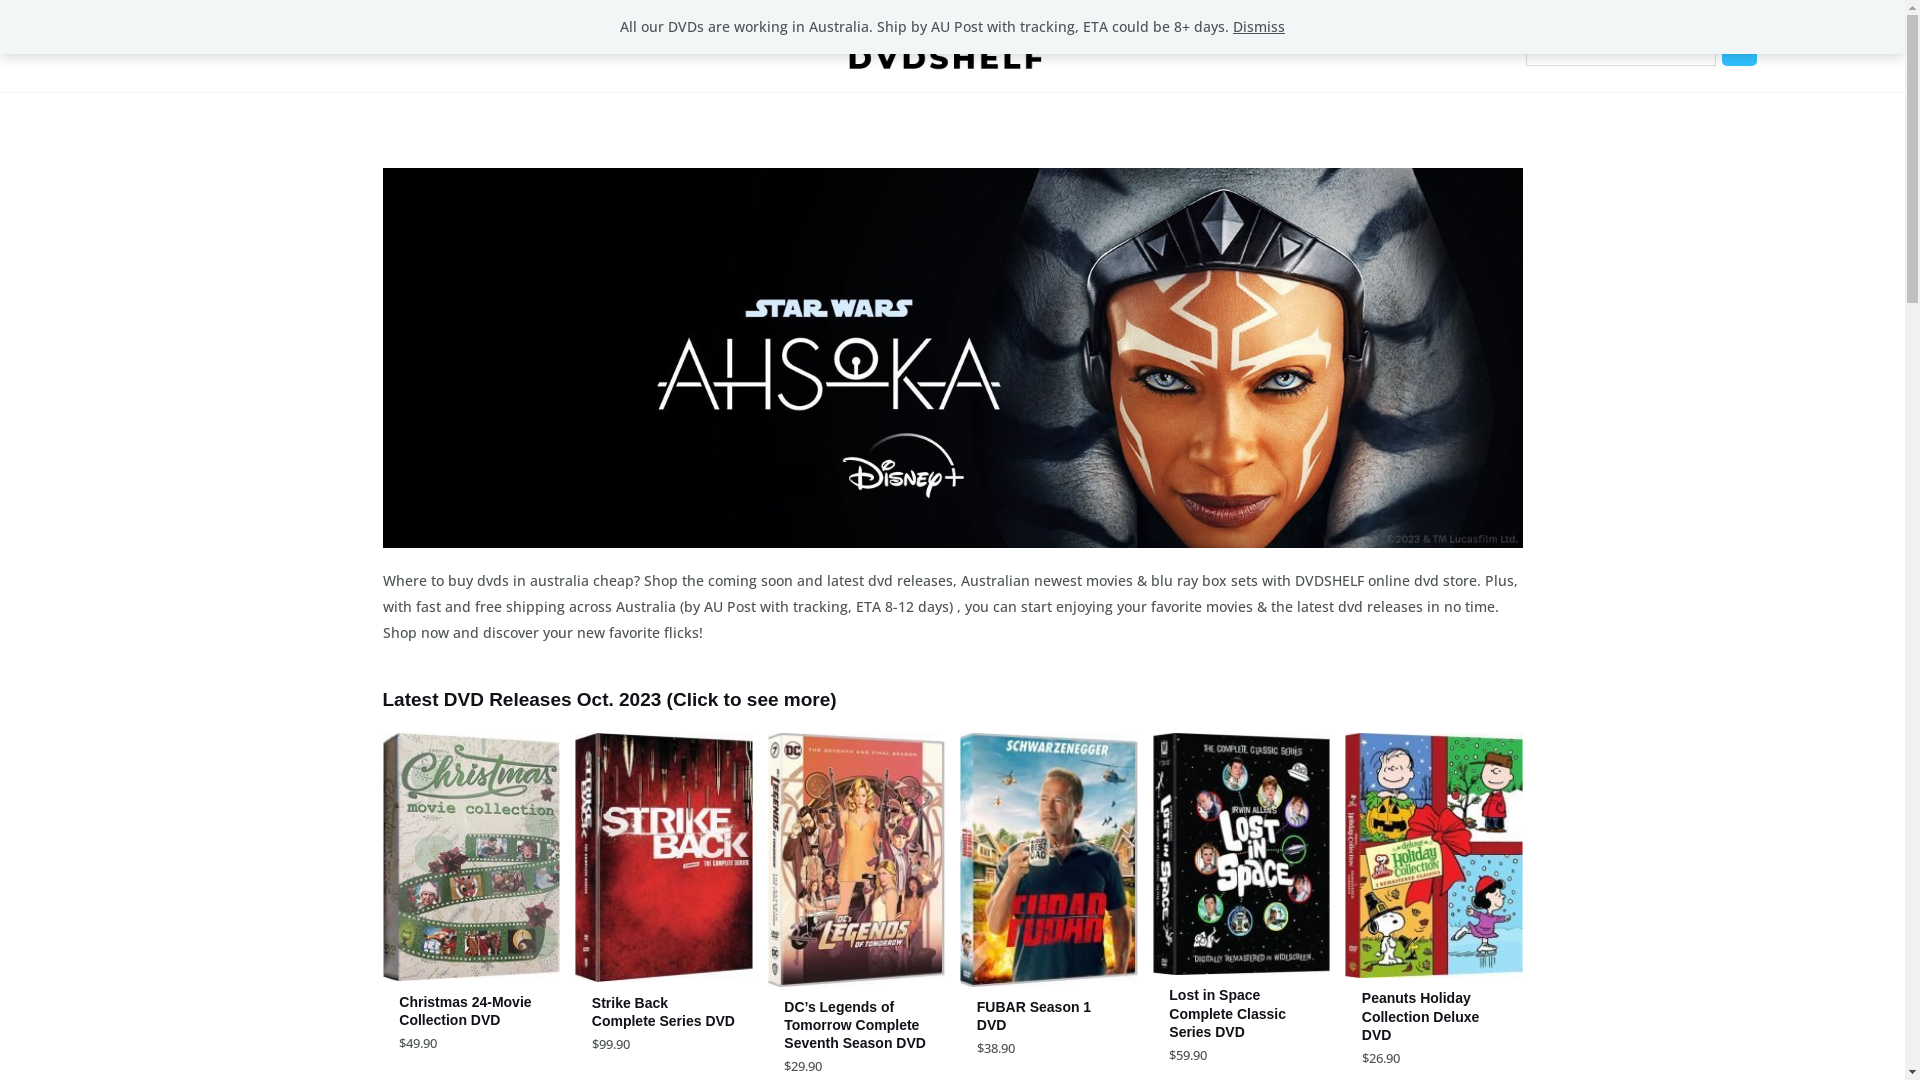  I want to click on Contact, so click(594, 46).